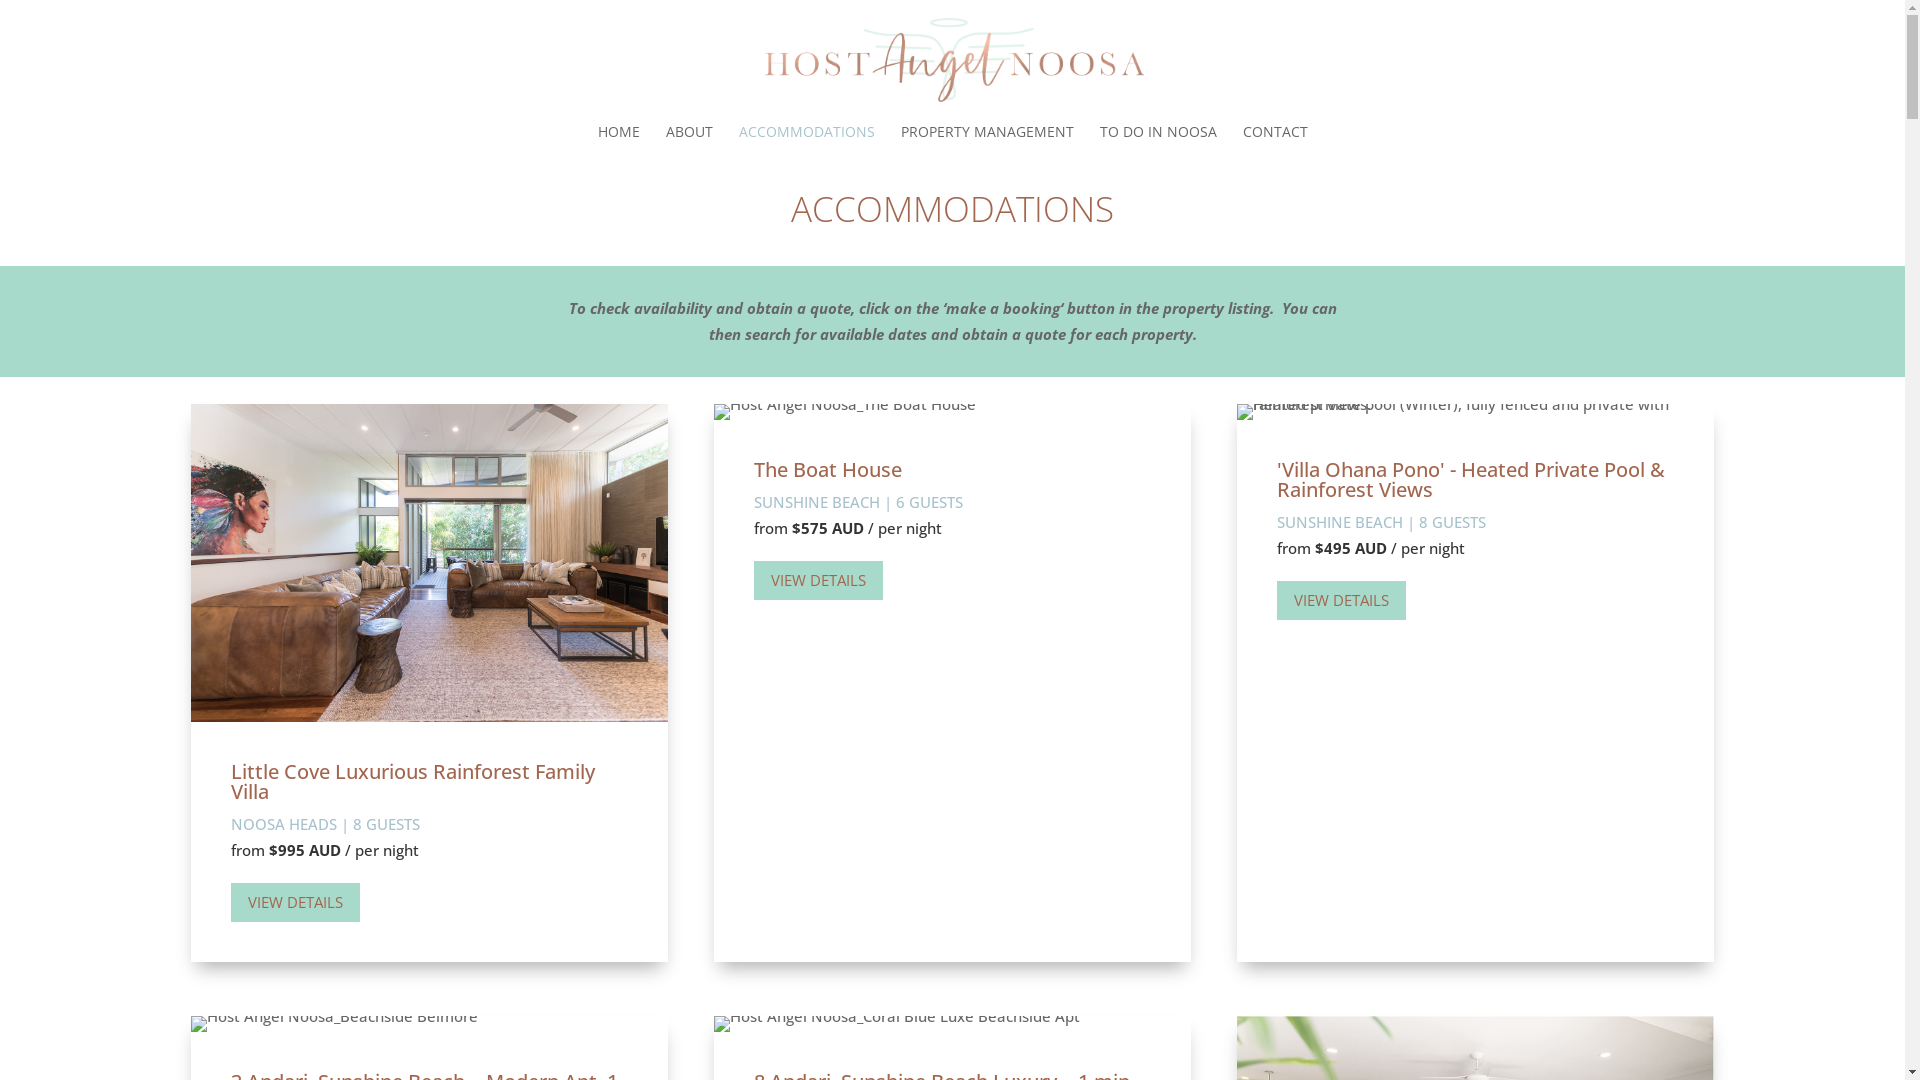 The image size is (1920, 1080). Describe the element at coordinates (818, 580) in the screenshot. I see `VIEW DETAILS` at that location.